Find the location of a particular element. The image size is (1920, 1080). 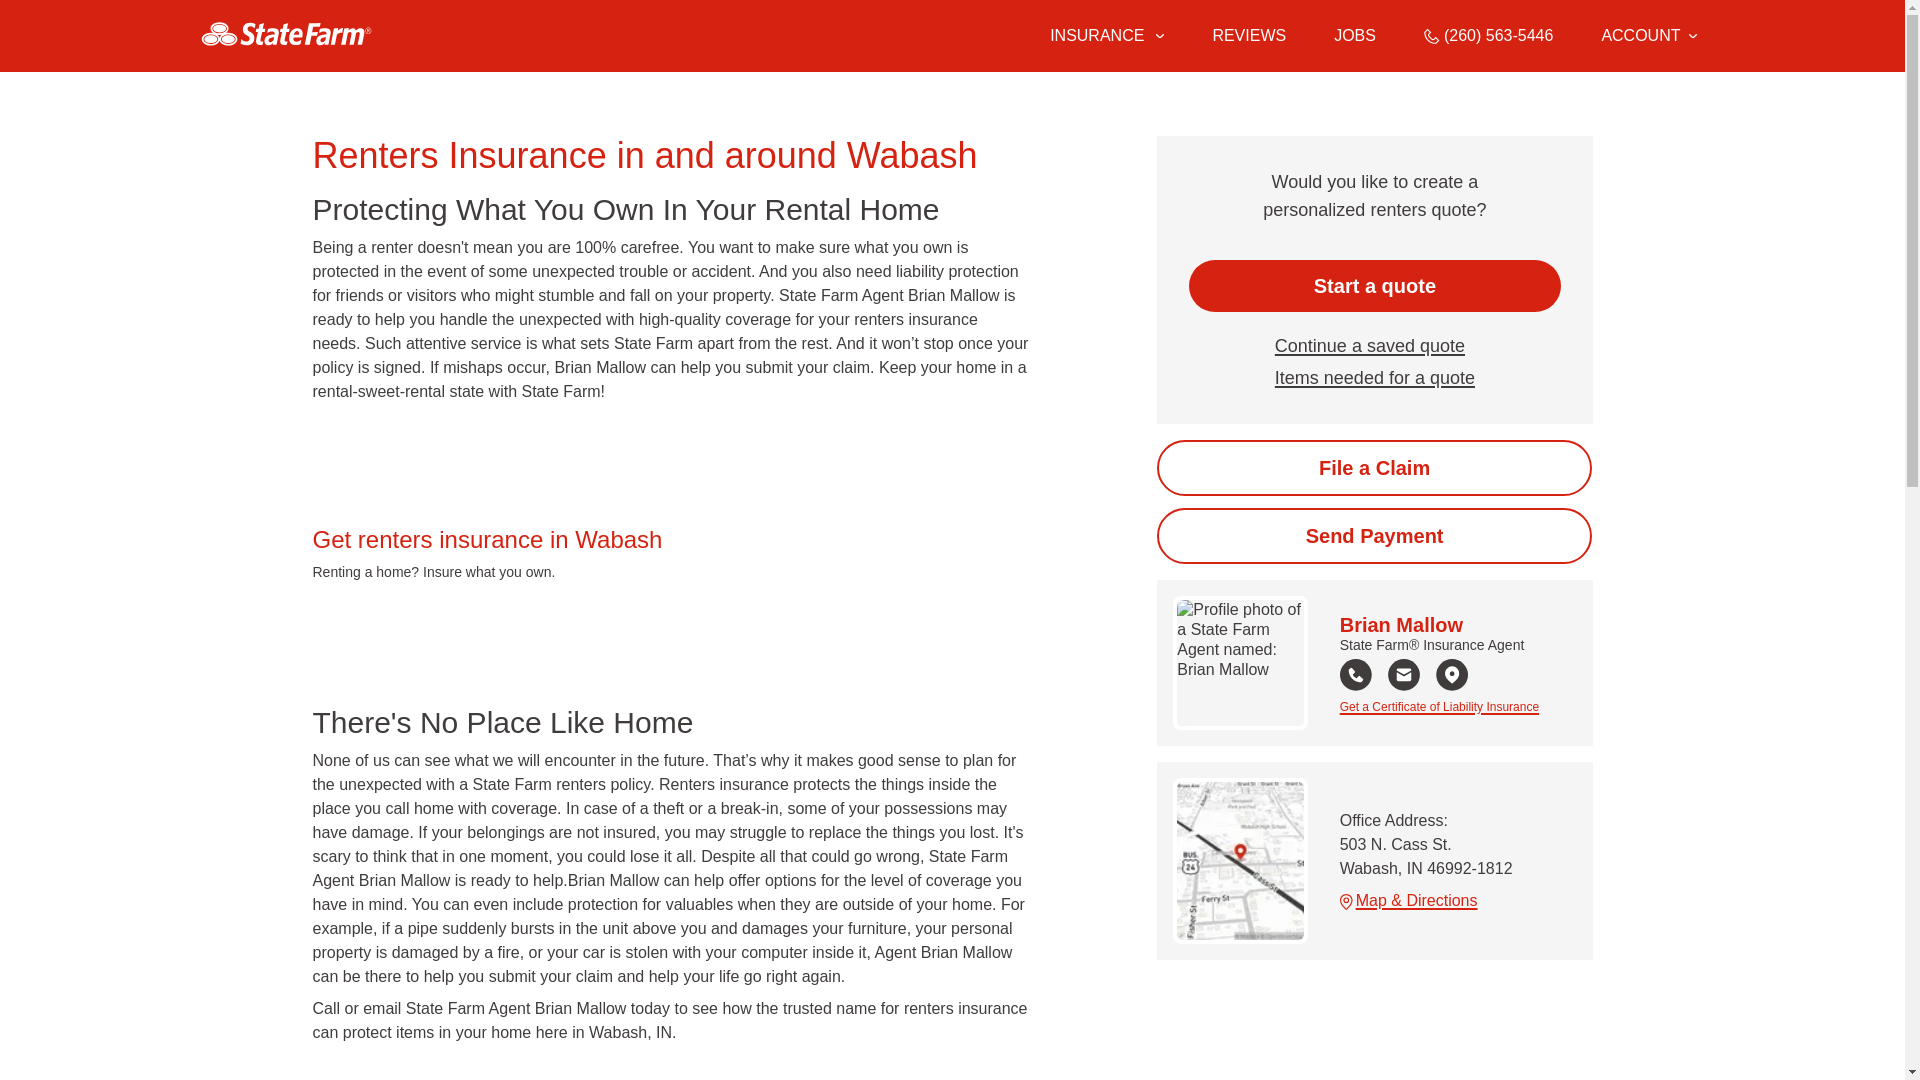

JOBS is located at coordinates (1355, 36).